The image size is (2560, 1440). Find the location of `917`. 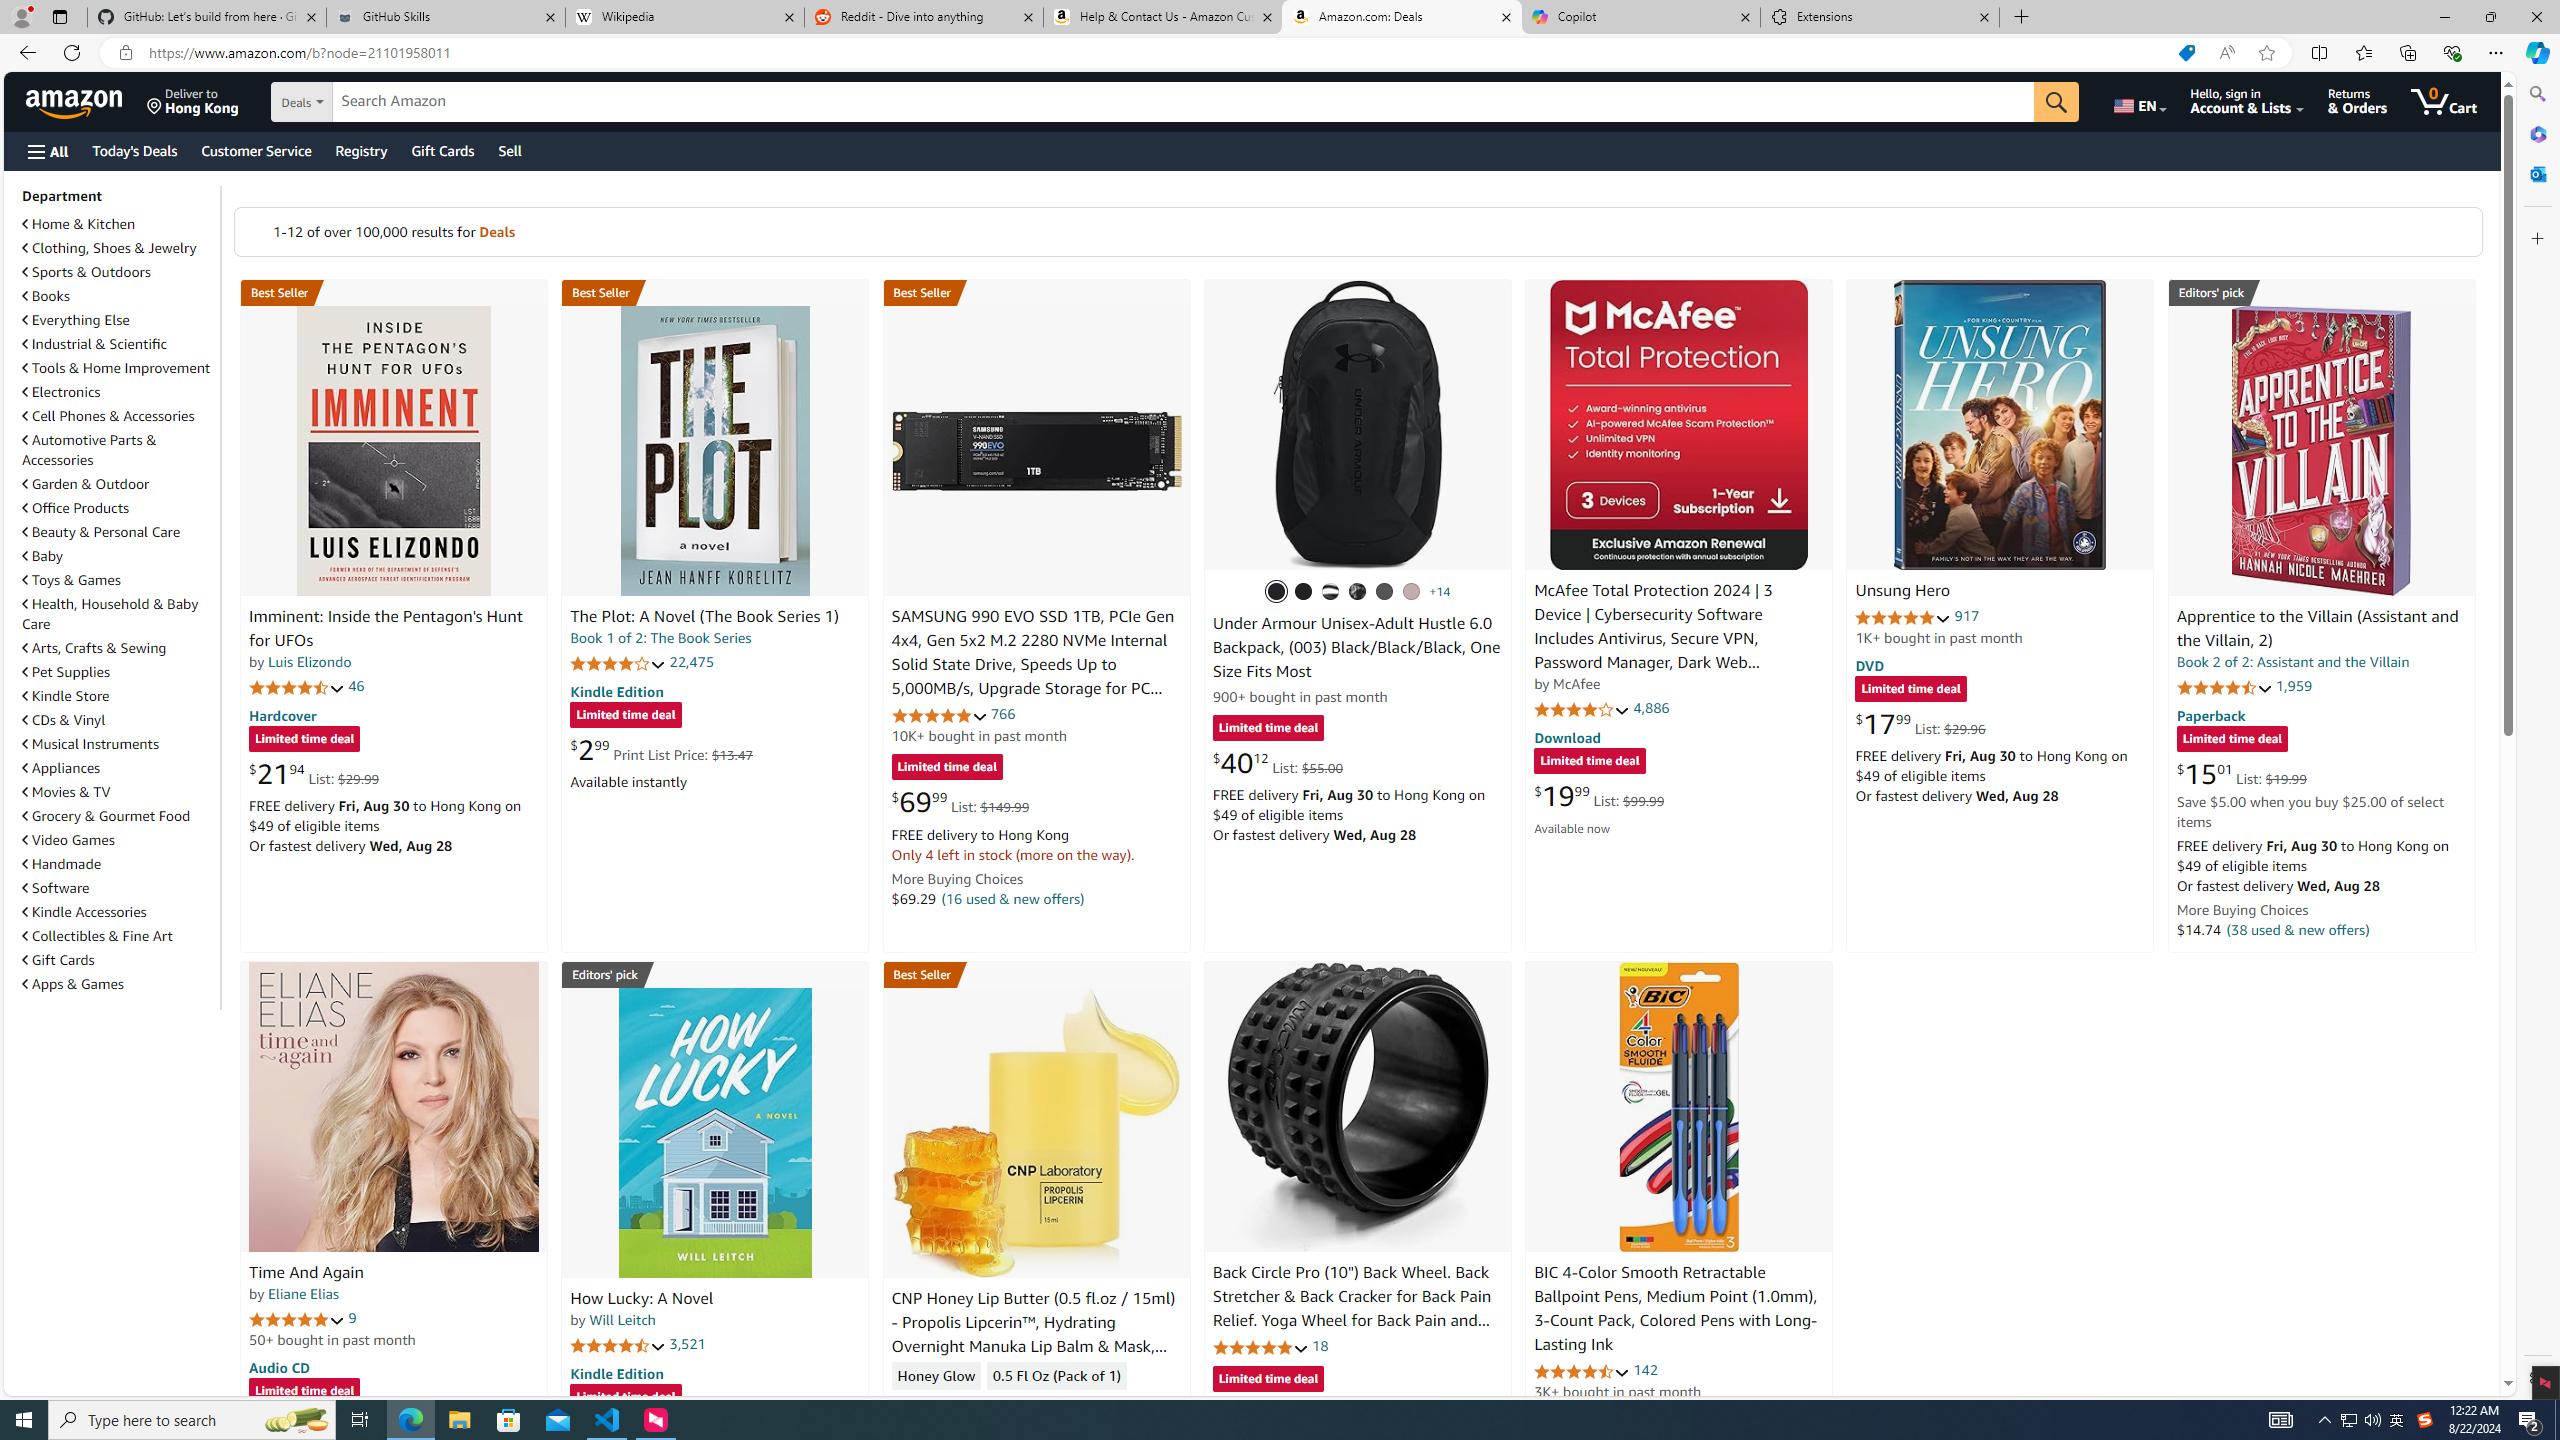

917 is located at coordinates (1966, 616).